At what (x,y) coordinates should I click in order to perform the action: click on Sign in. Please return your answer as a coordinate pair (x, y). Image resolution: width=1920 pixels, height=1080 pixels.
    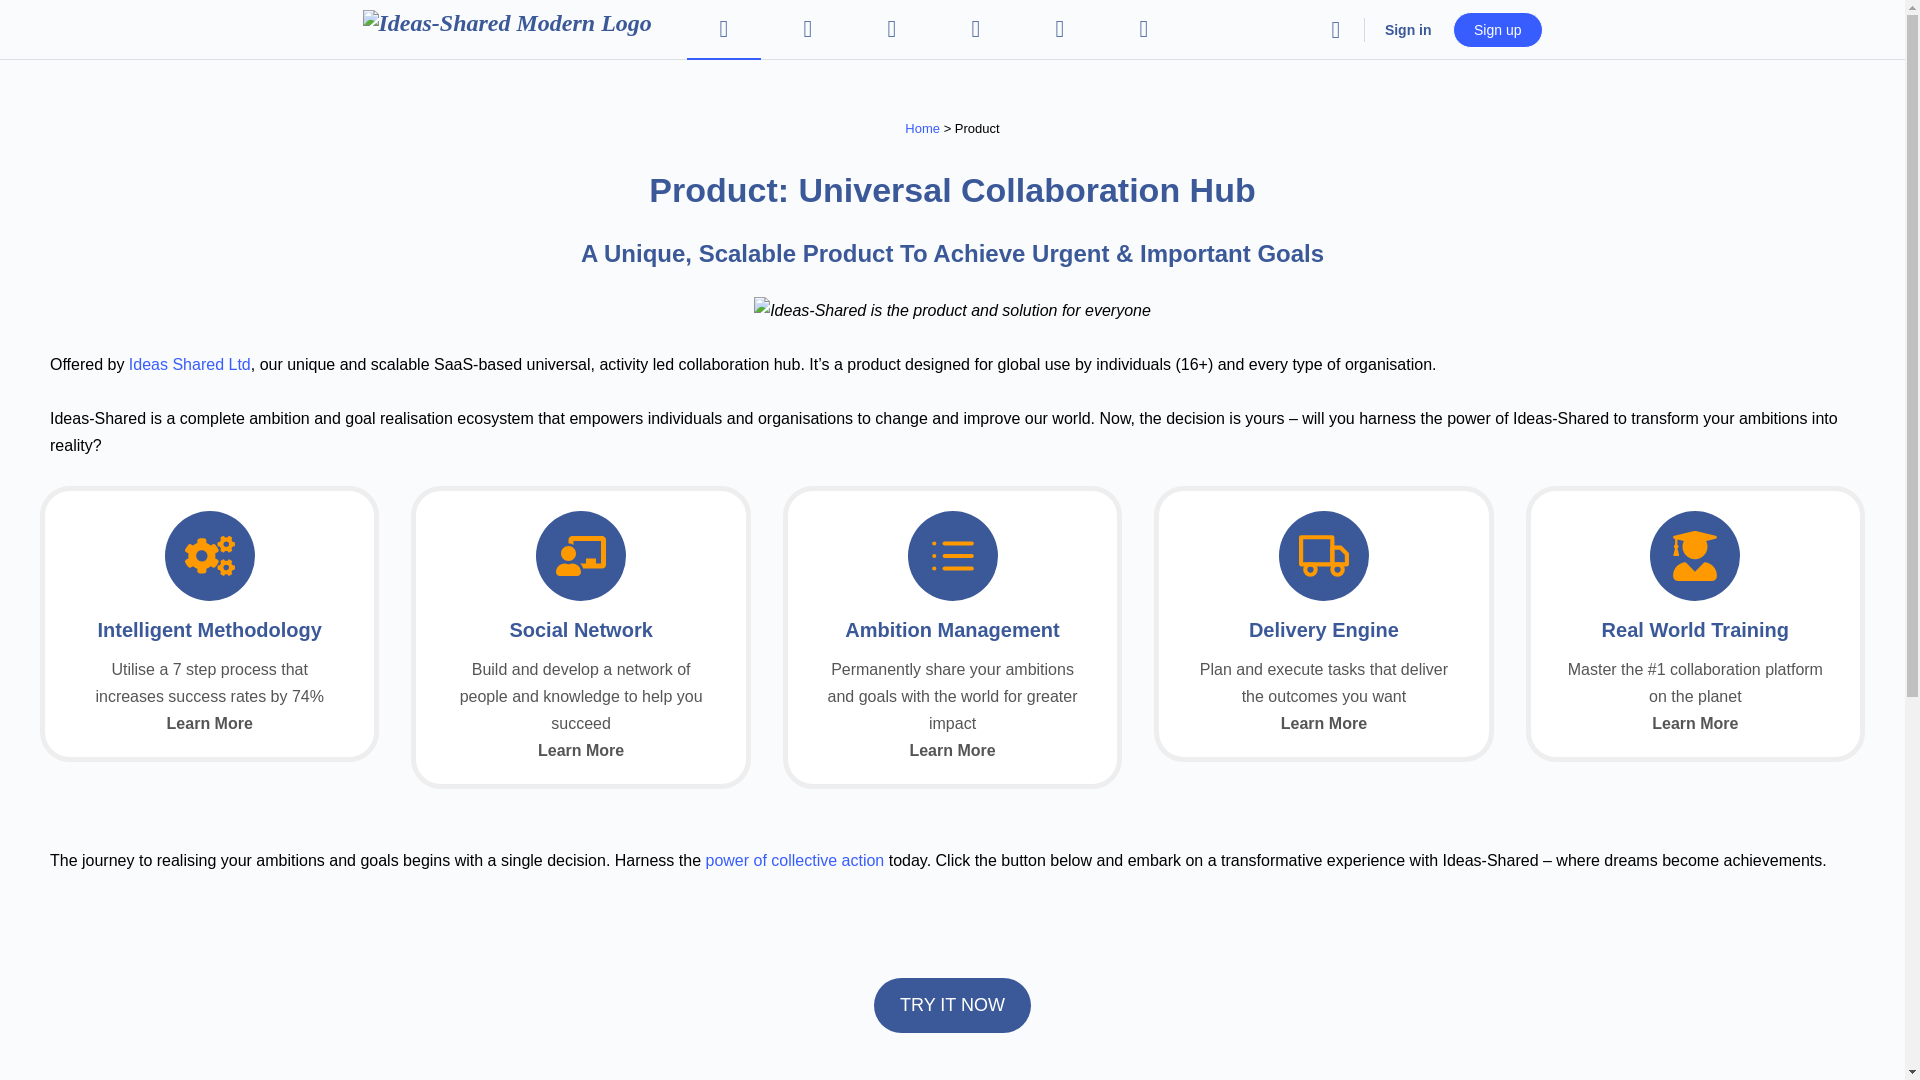
    Looking at the image, I should click on (1408, 29).